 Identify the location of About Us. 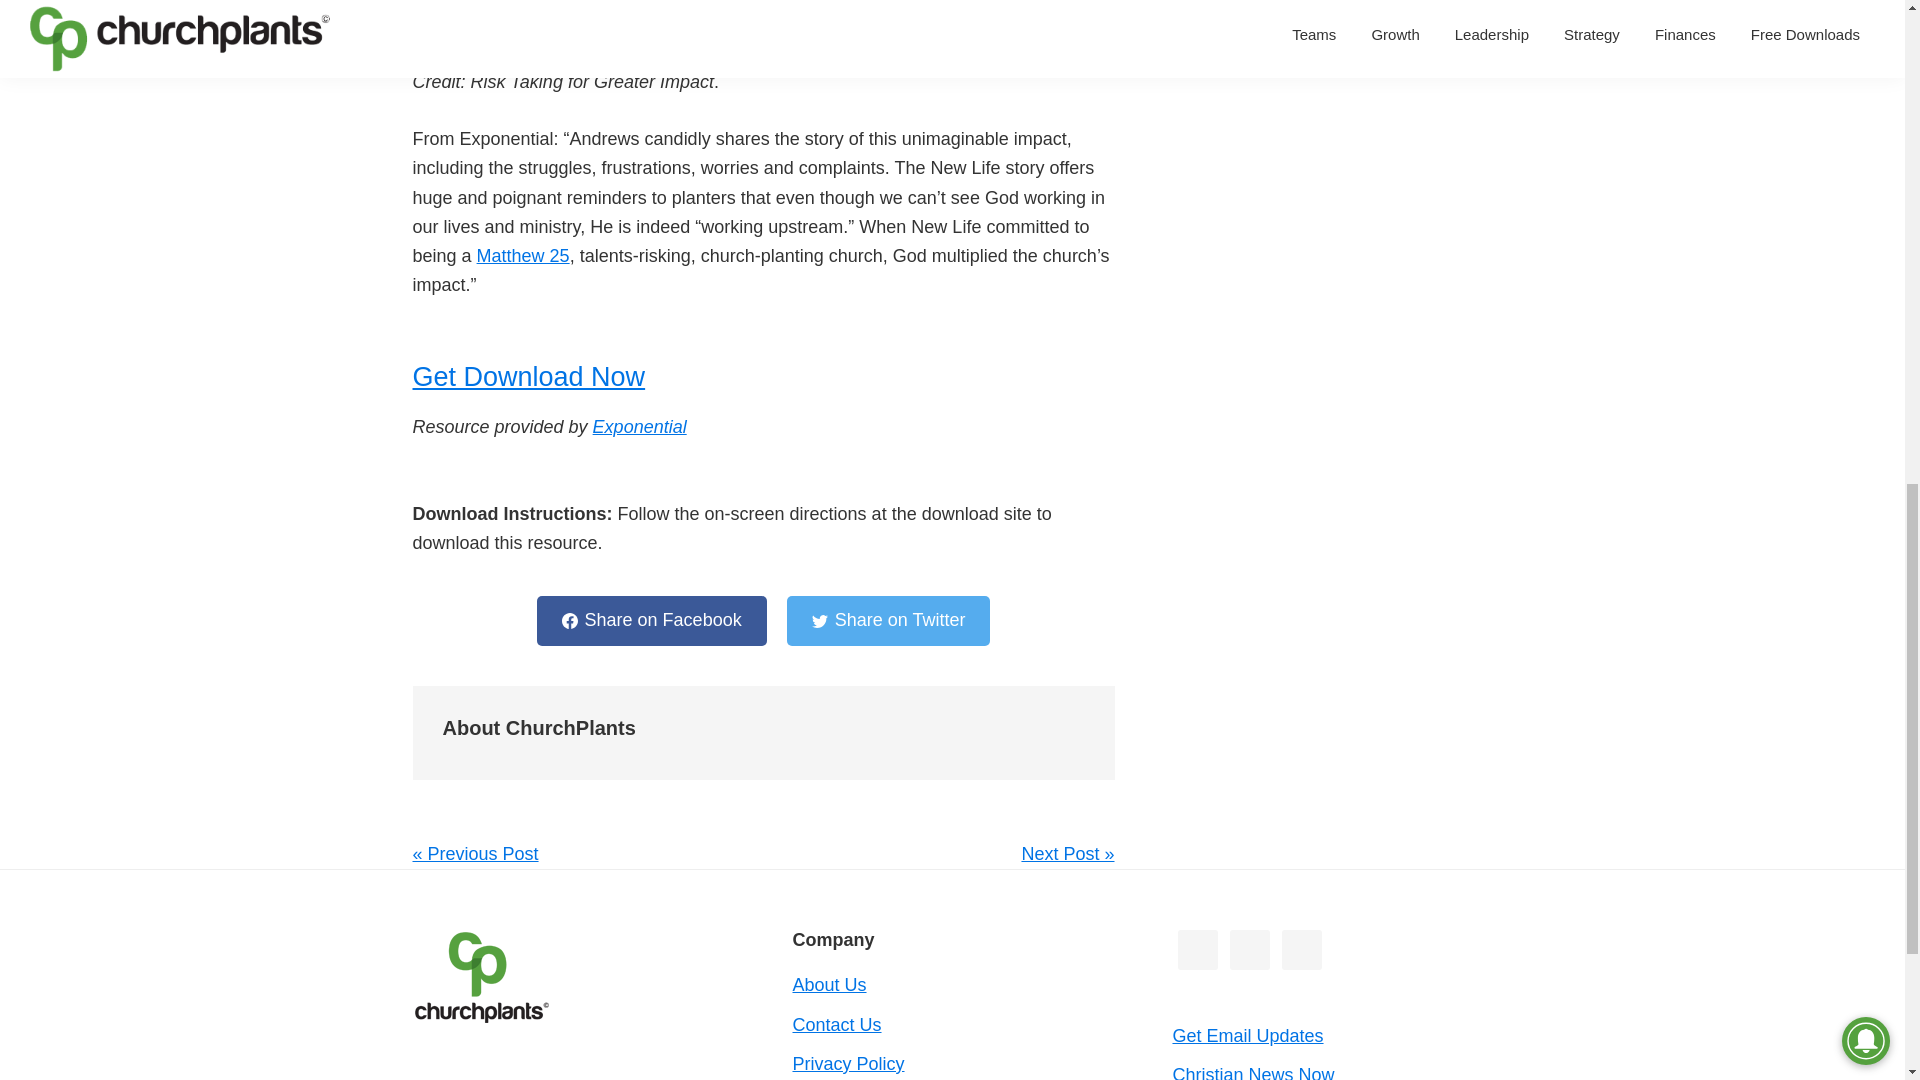
(828, 984).